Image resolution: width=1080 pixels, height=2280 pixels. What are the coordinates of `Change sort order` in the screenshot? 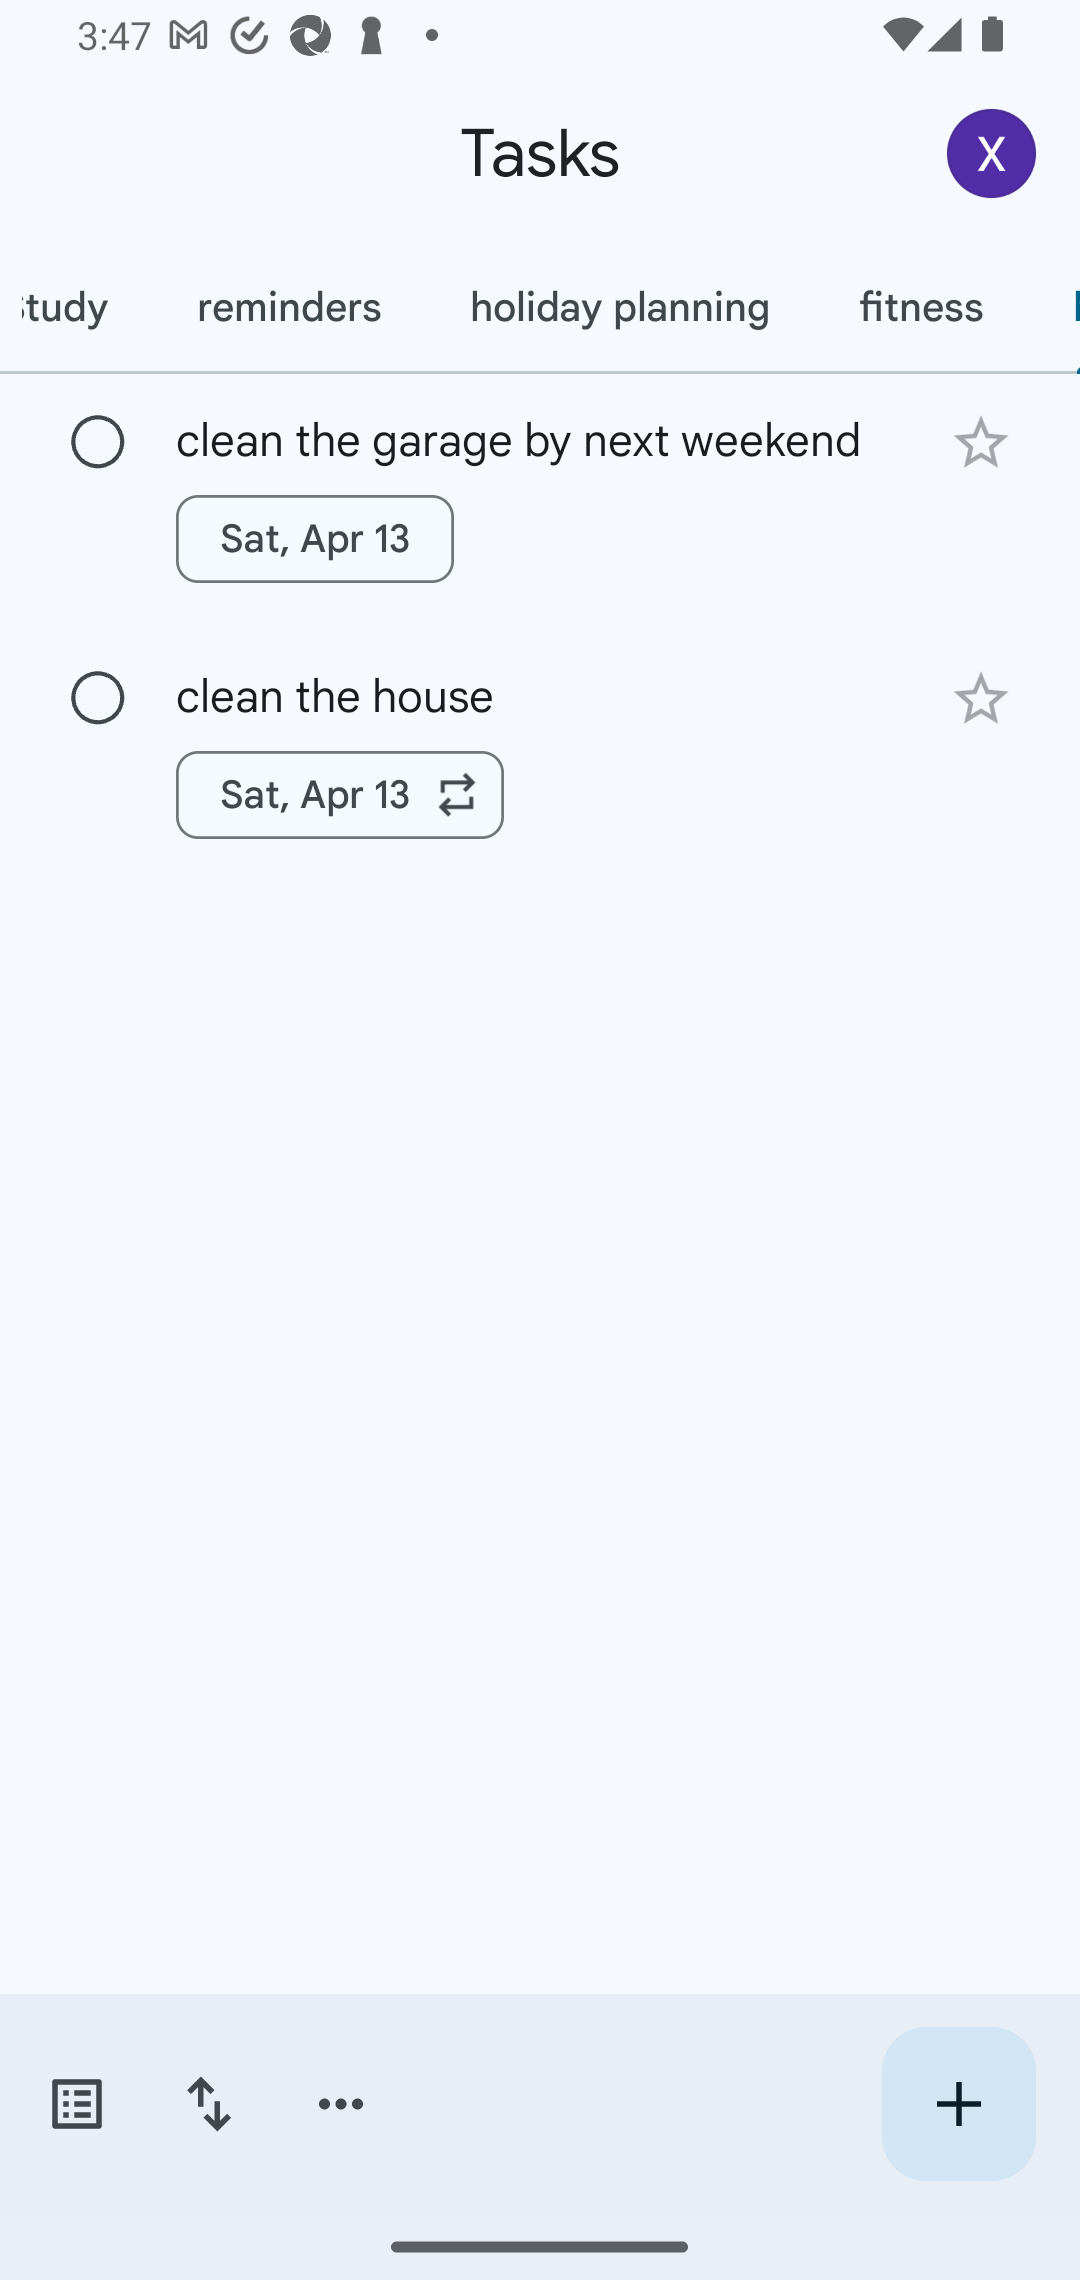 It's located at (208, 2104).